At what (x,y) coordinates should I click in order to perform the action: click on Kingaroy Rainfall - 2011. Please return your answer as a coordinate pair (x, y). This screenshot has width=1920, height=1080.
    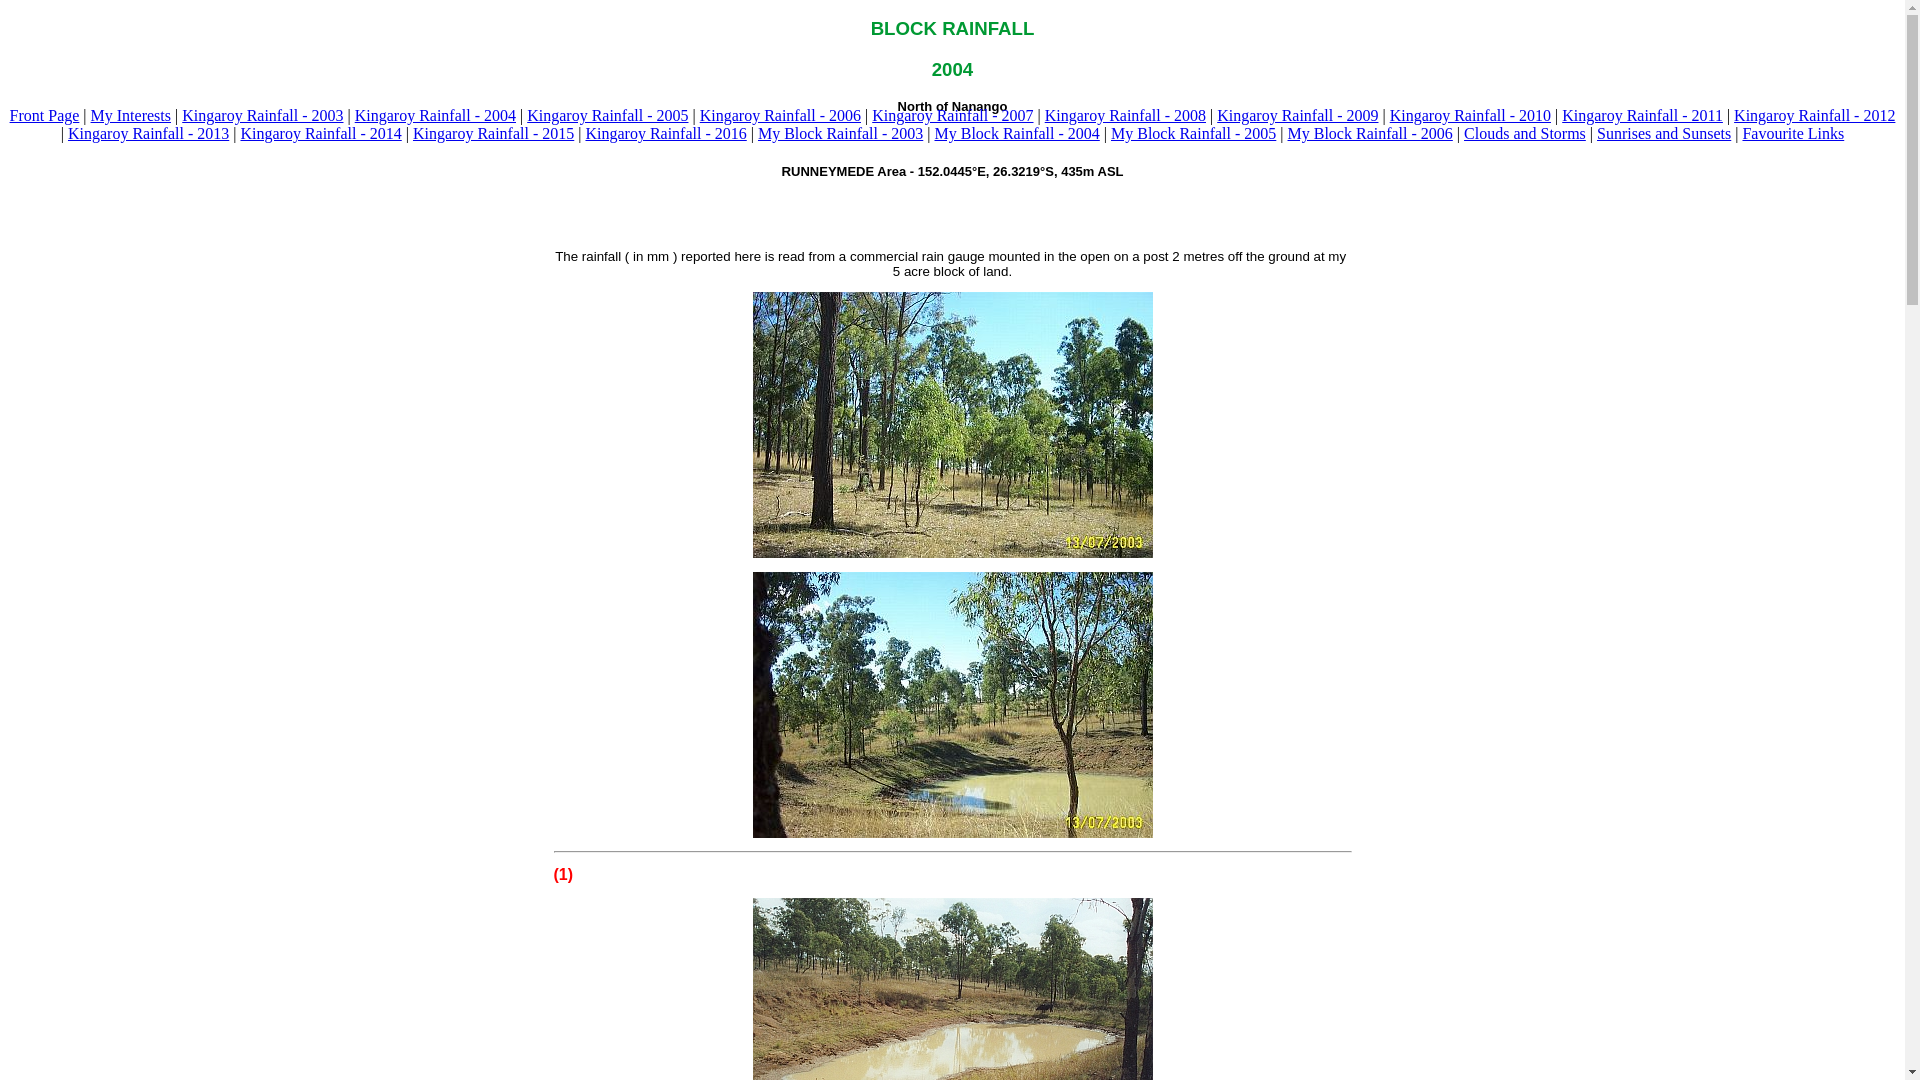
    Looking at the image, I should click on (1642, 116).